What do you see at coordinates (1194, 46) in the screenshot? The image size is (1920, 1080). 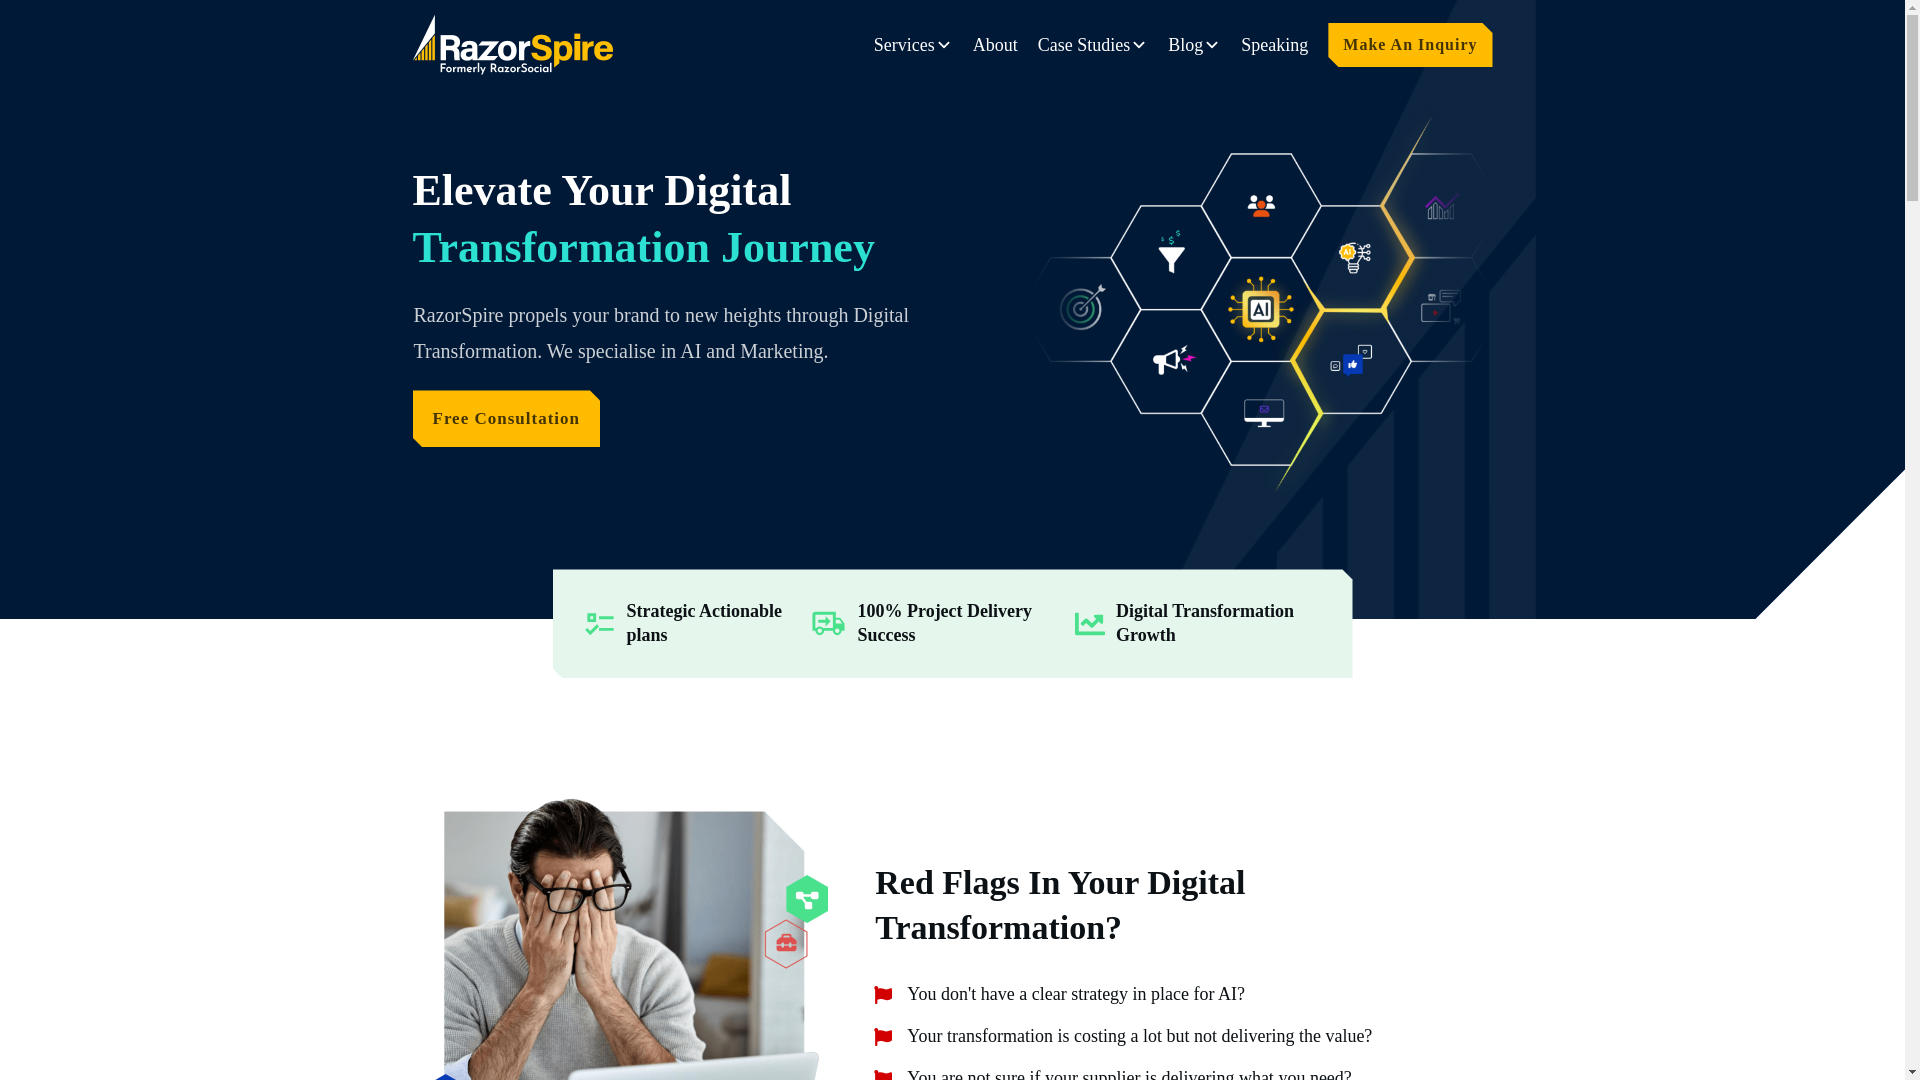 I see `Blog` at bounding box center [1194, 46].